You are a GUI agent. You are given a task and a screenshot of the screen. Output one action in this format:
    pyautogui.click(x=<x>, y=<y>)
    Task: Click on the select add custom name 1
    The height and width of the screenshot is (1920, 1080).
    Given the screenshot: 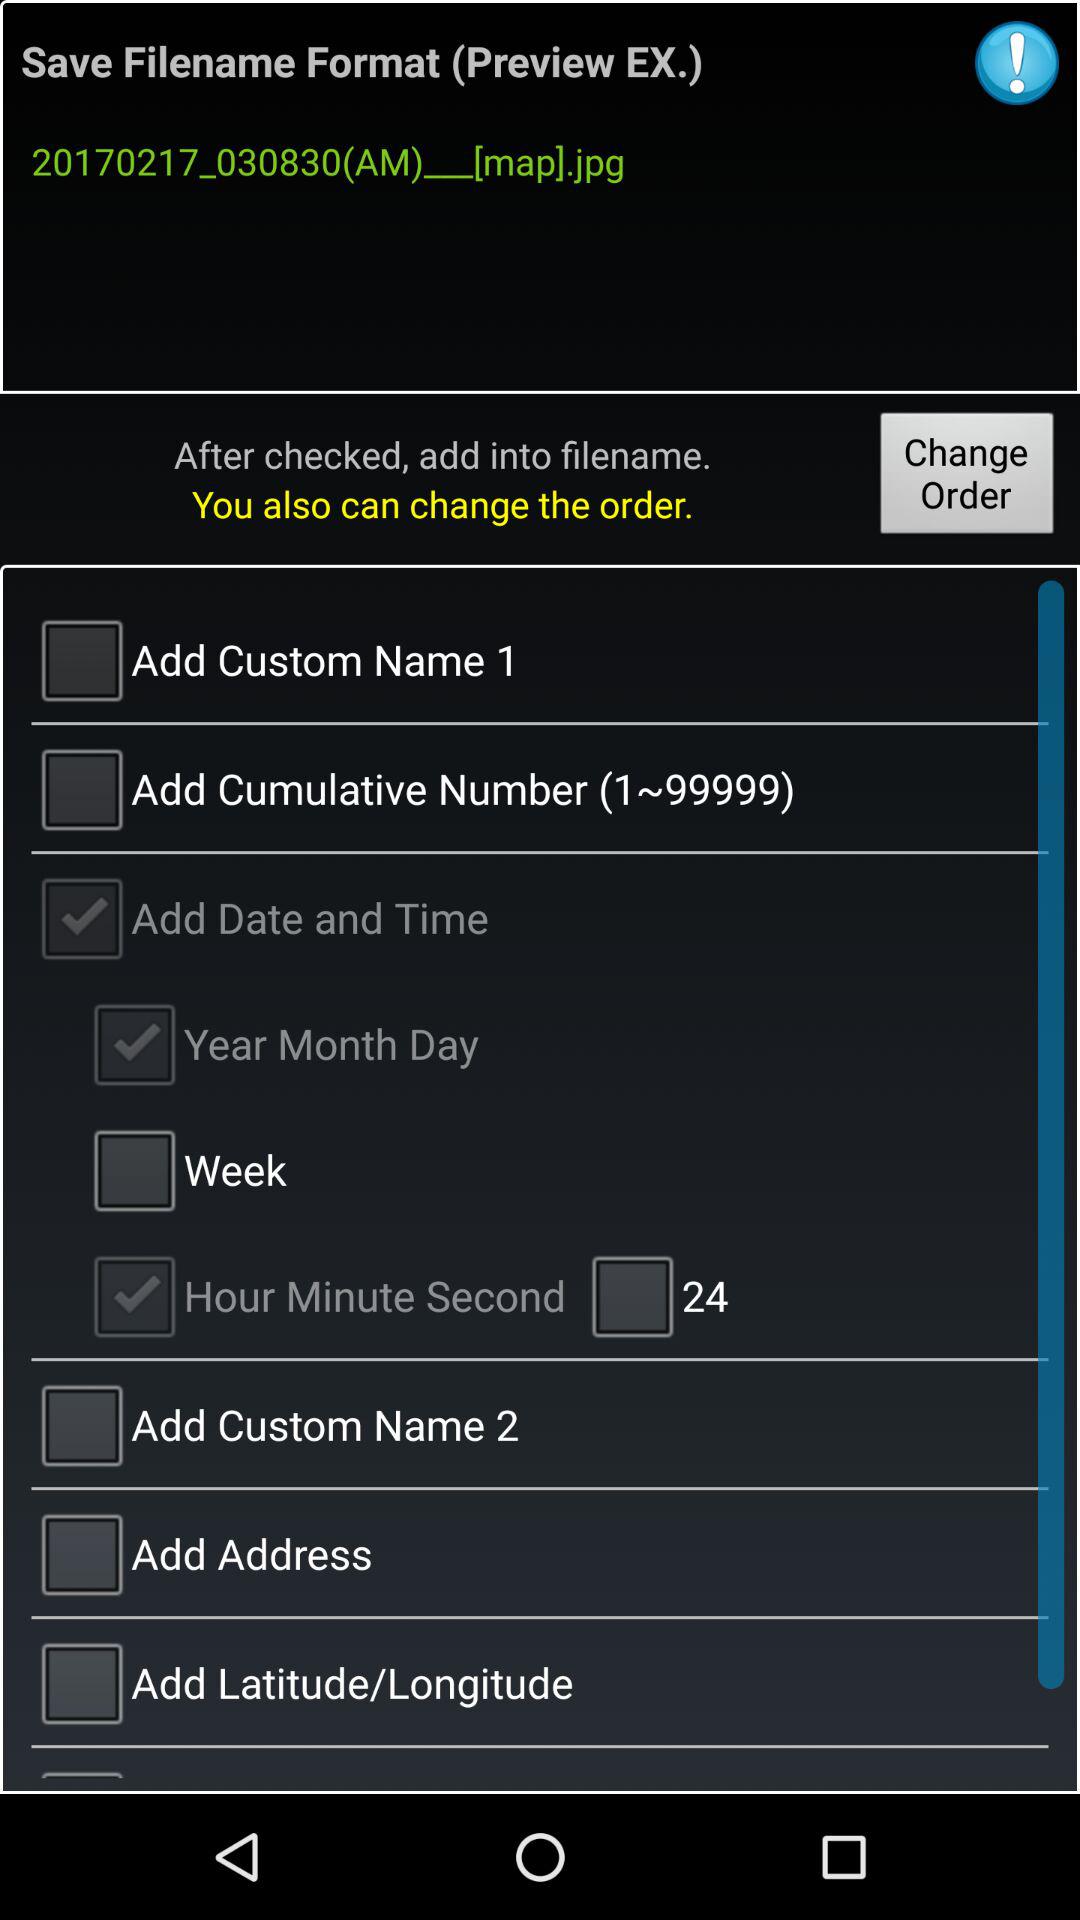 What is the action you would take?
    pyautogui.click(x=540, y=658)
    